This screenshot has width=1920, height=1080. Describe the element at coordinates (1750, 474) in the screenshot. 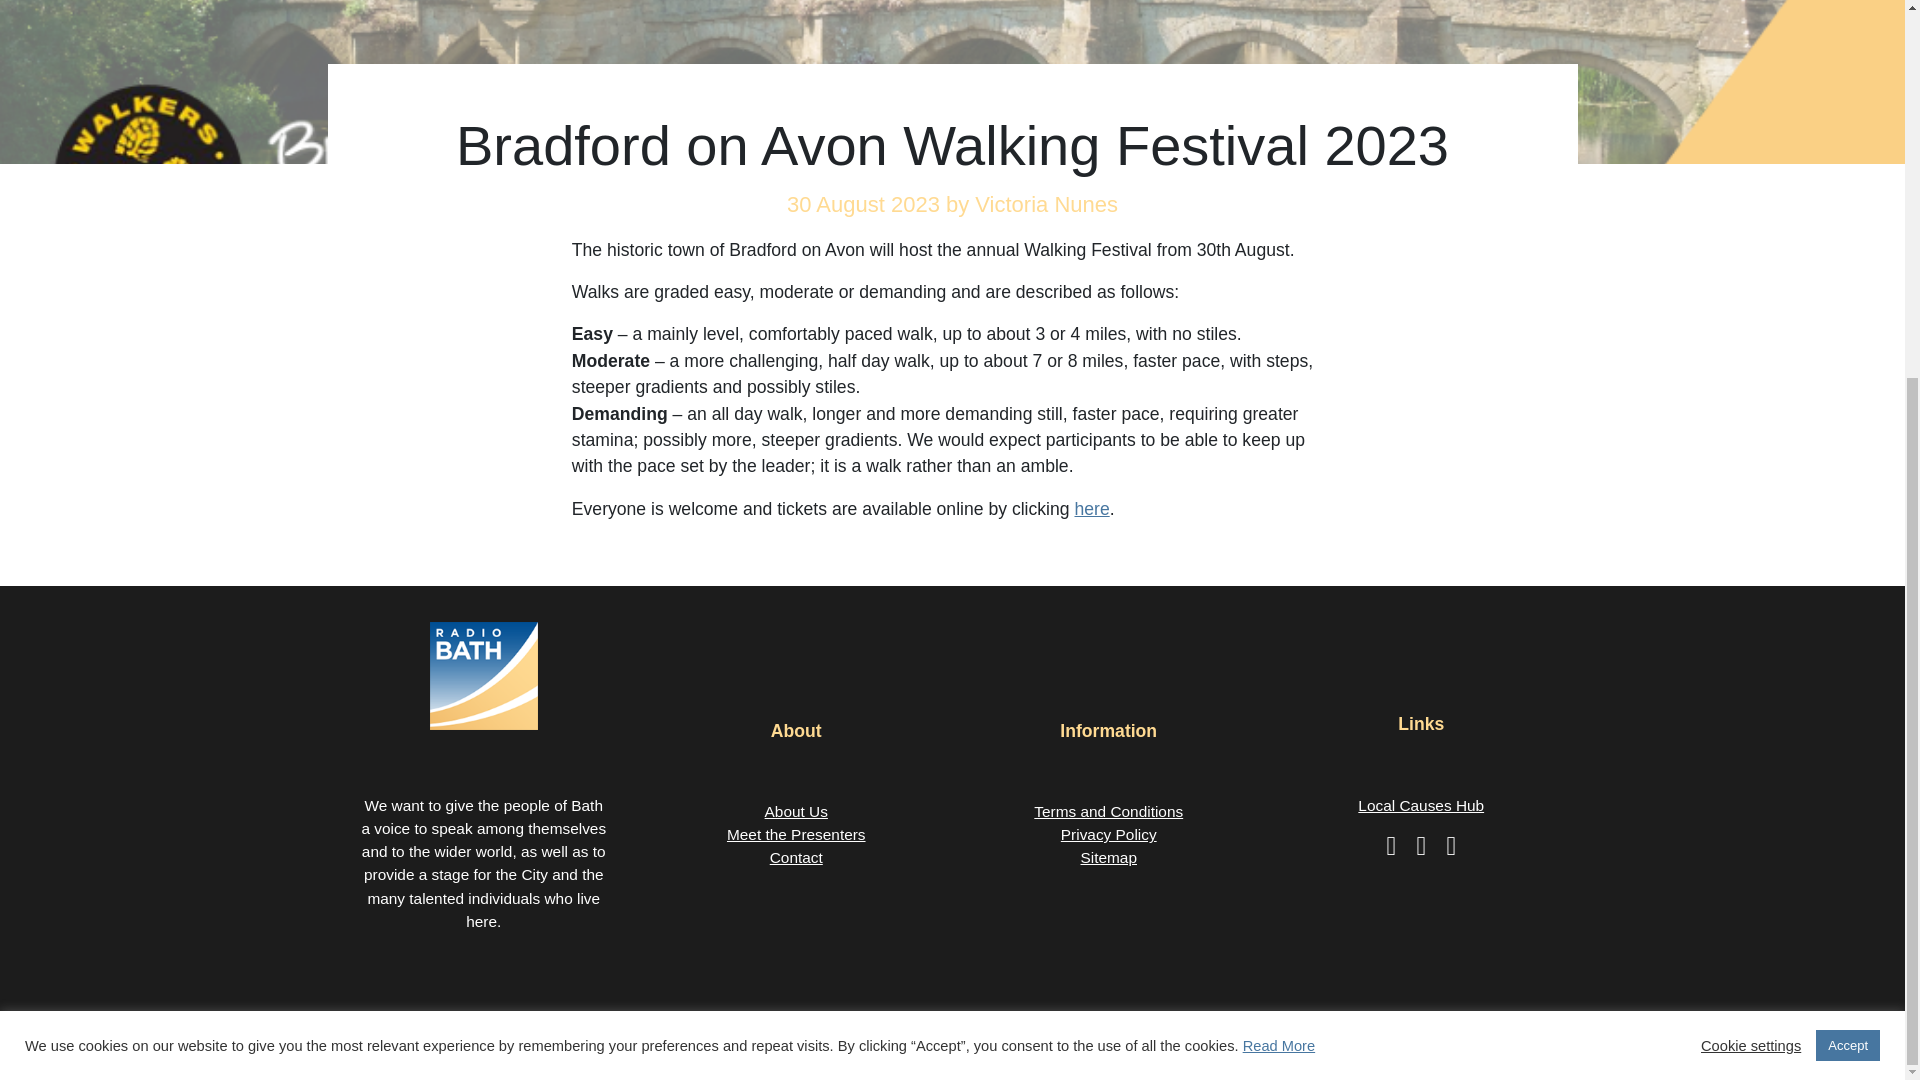

I see `Cookie settings` at that location.